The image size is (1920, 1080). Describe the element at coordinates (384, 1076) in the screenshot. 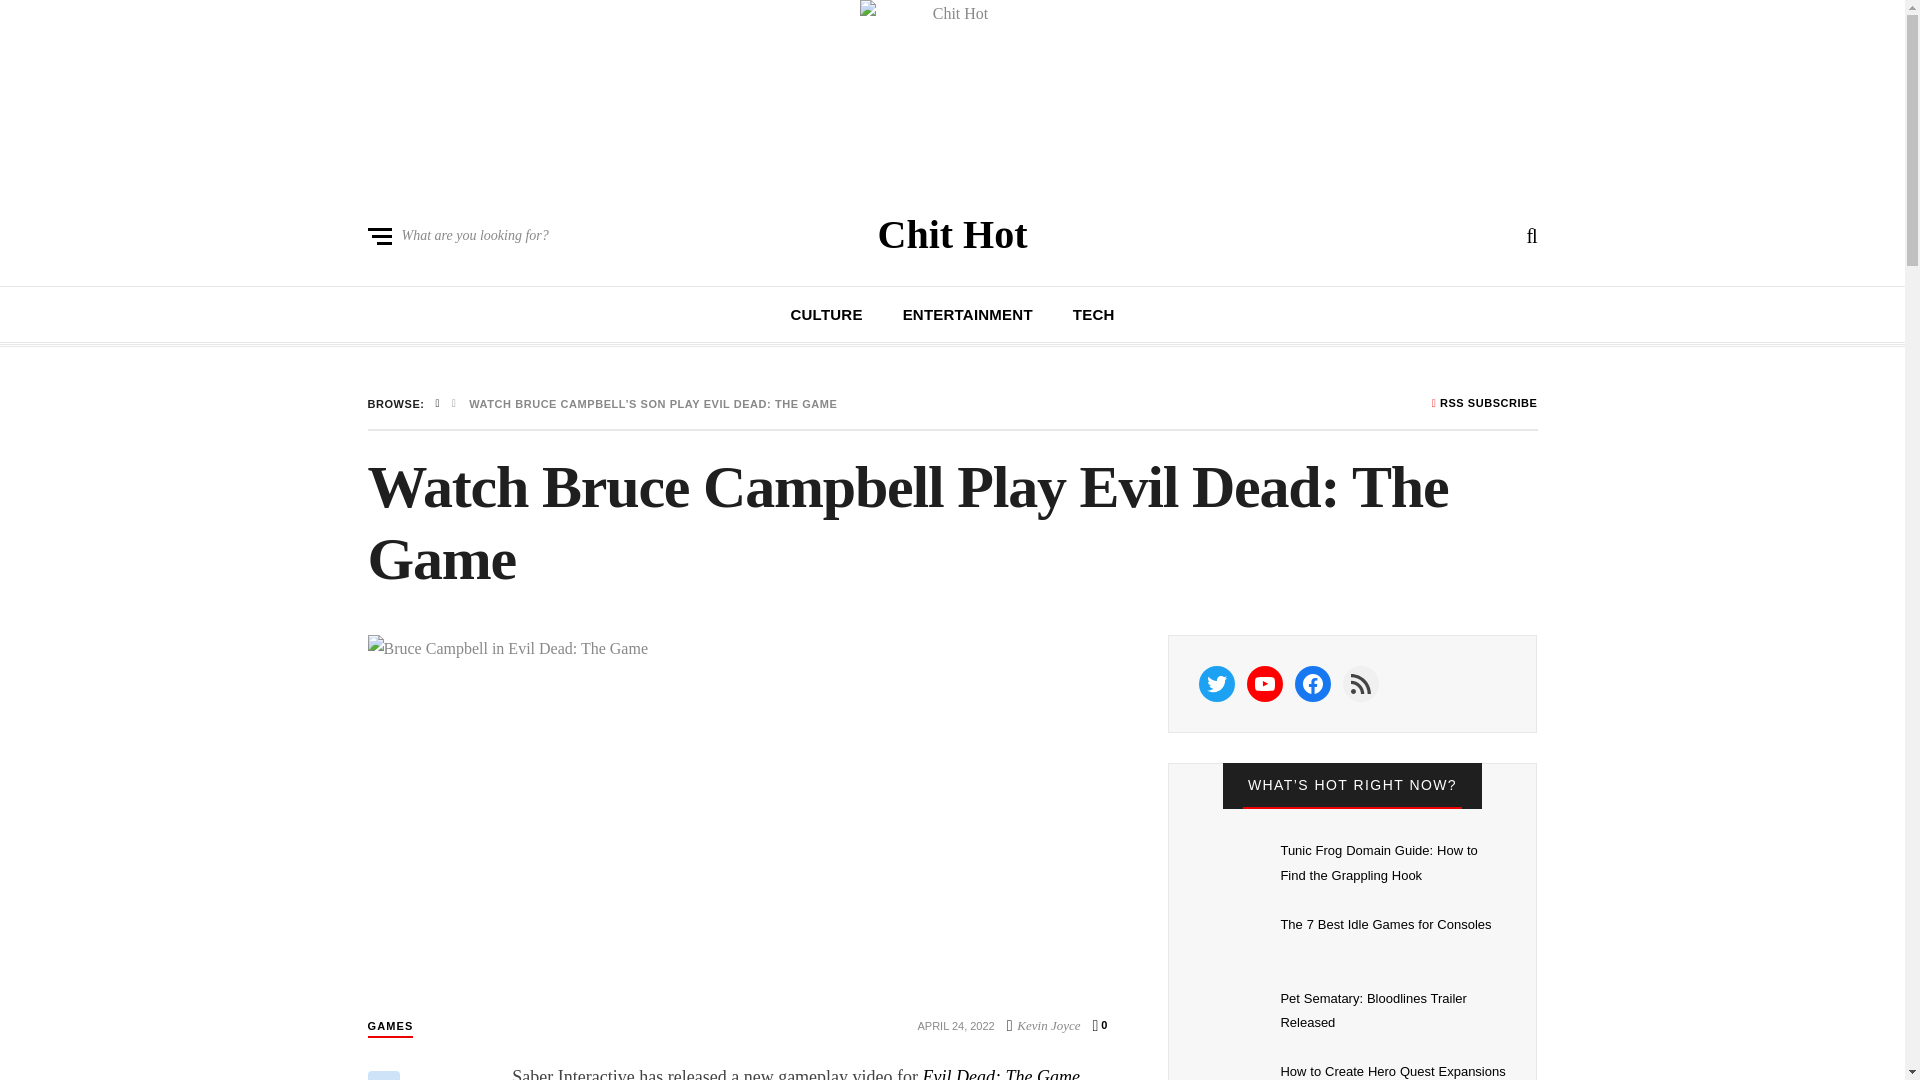

I see `Click to share on Reddit` at that location.